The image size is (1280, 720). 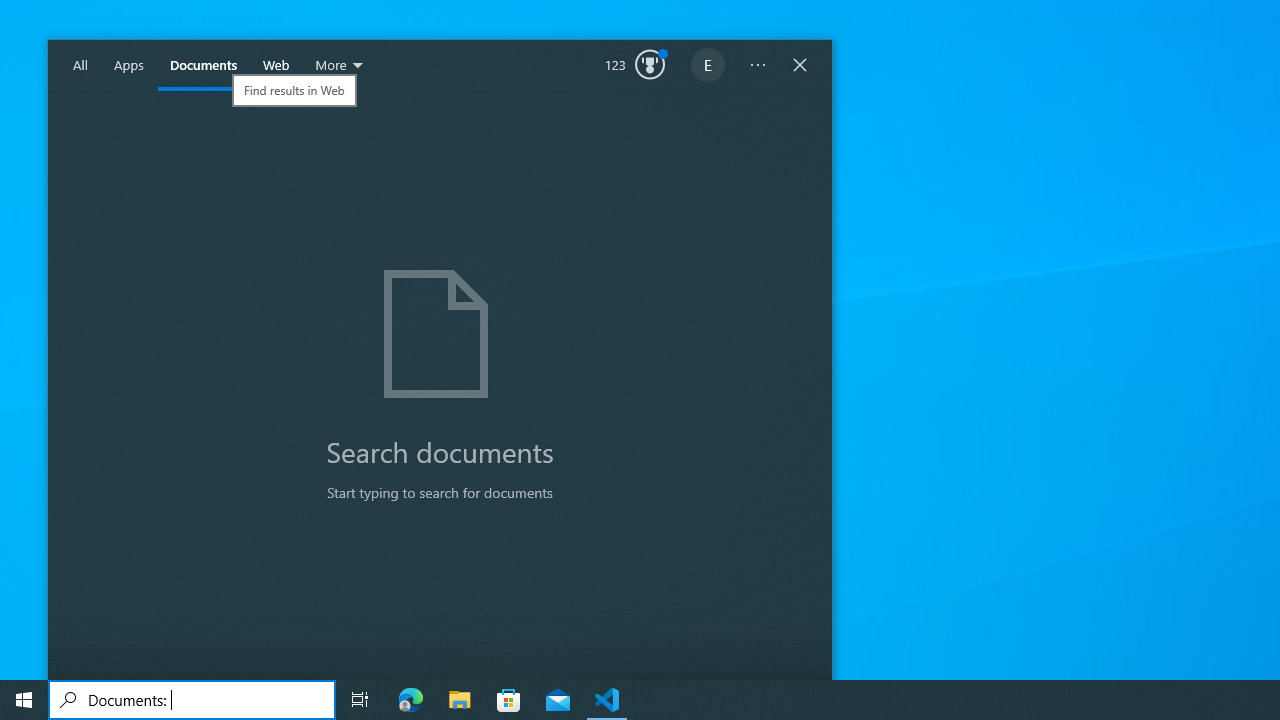 I want to click on Web, so click(x=276, y=66).